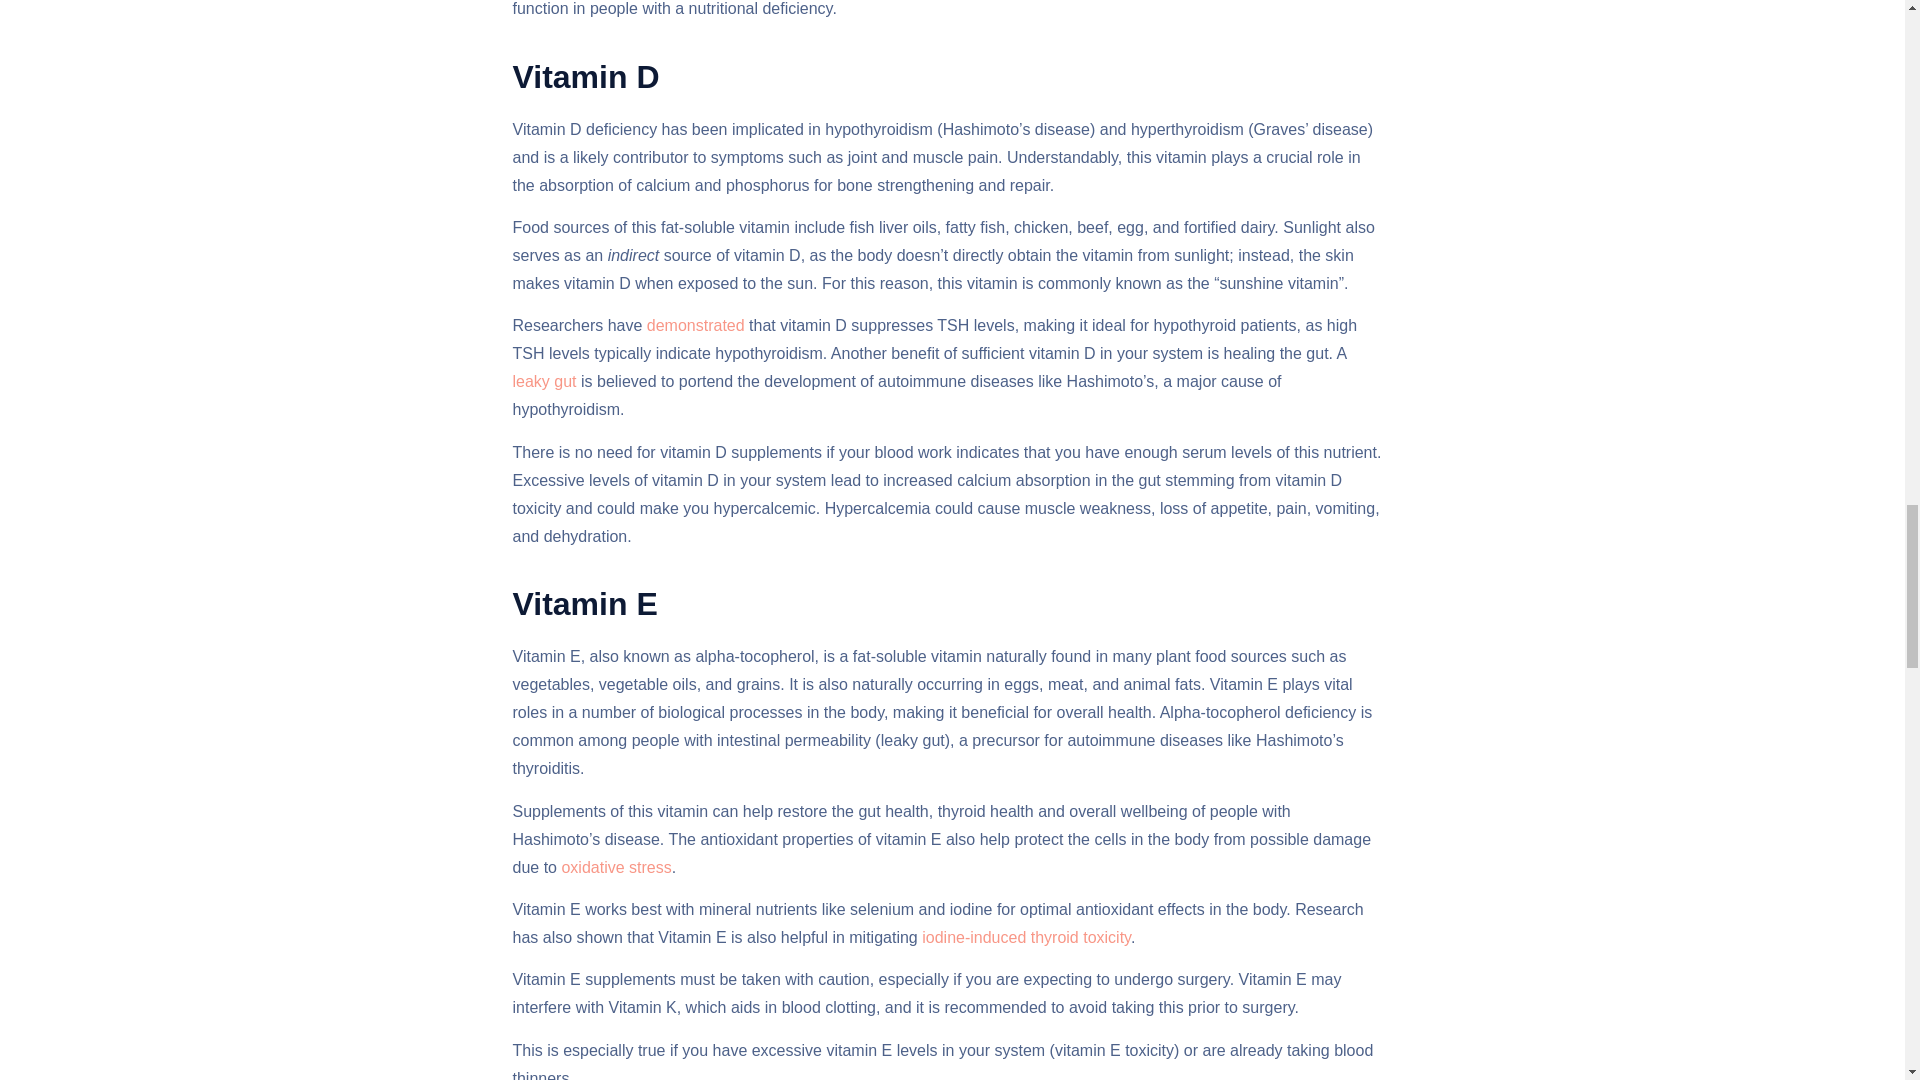 The height and width of the screenshot is (1080, 1920). Describe the element at coordinates (1024, 937) in the screenshot. I see `iodine-induced thyroid toxicity` at that location.